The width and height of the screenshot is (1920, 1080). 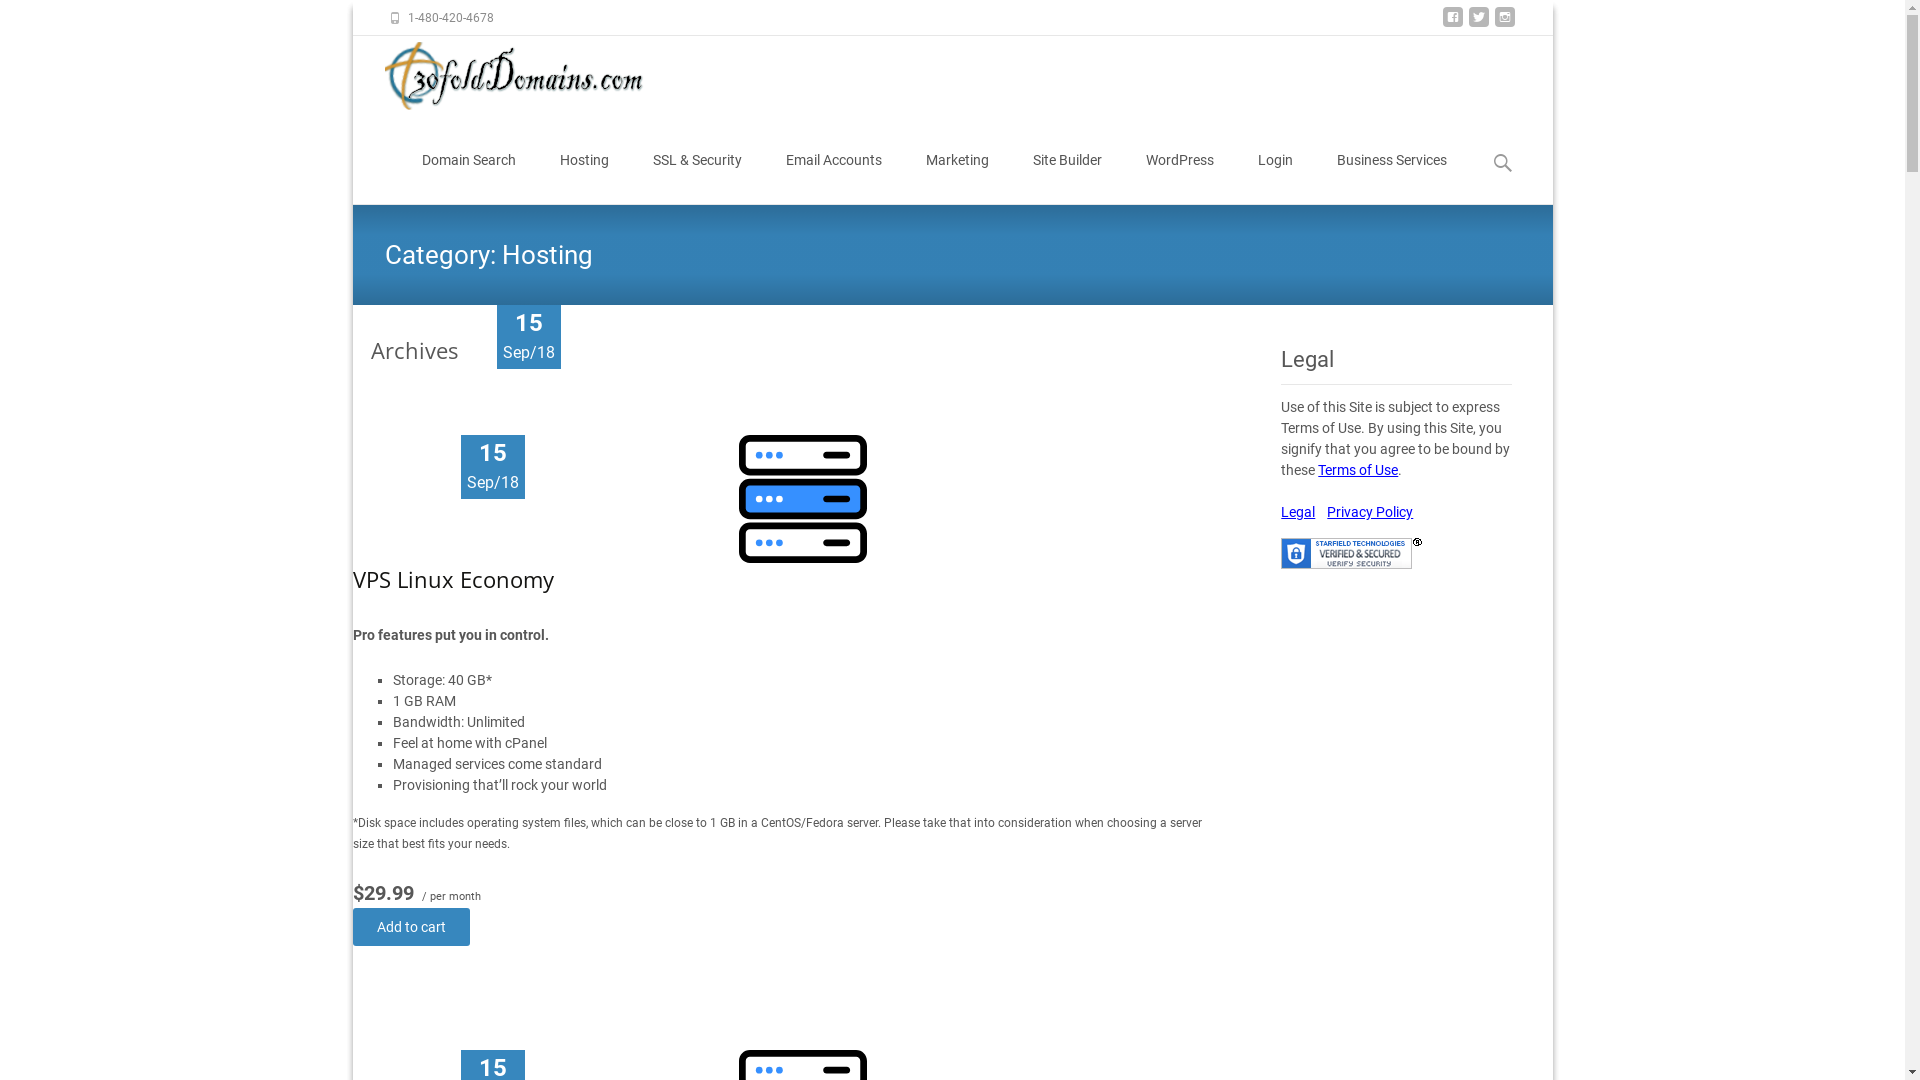 What do you see at coordinates (410, 927) in the screenshot?
I see `Add to cart` at bounding box center [410, 927].